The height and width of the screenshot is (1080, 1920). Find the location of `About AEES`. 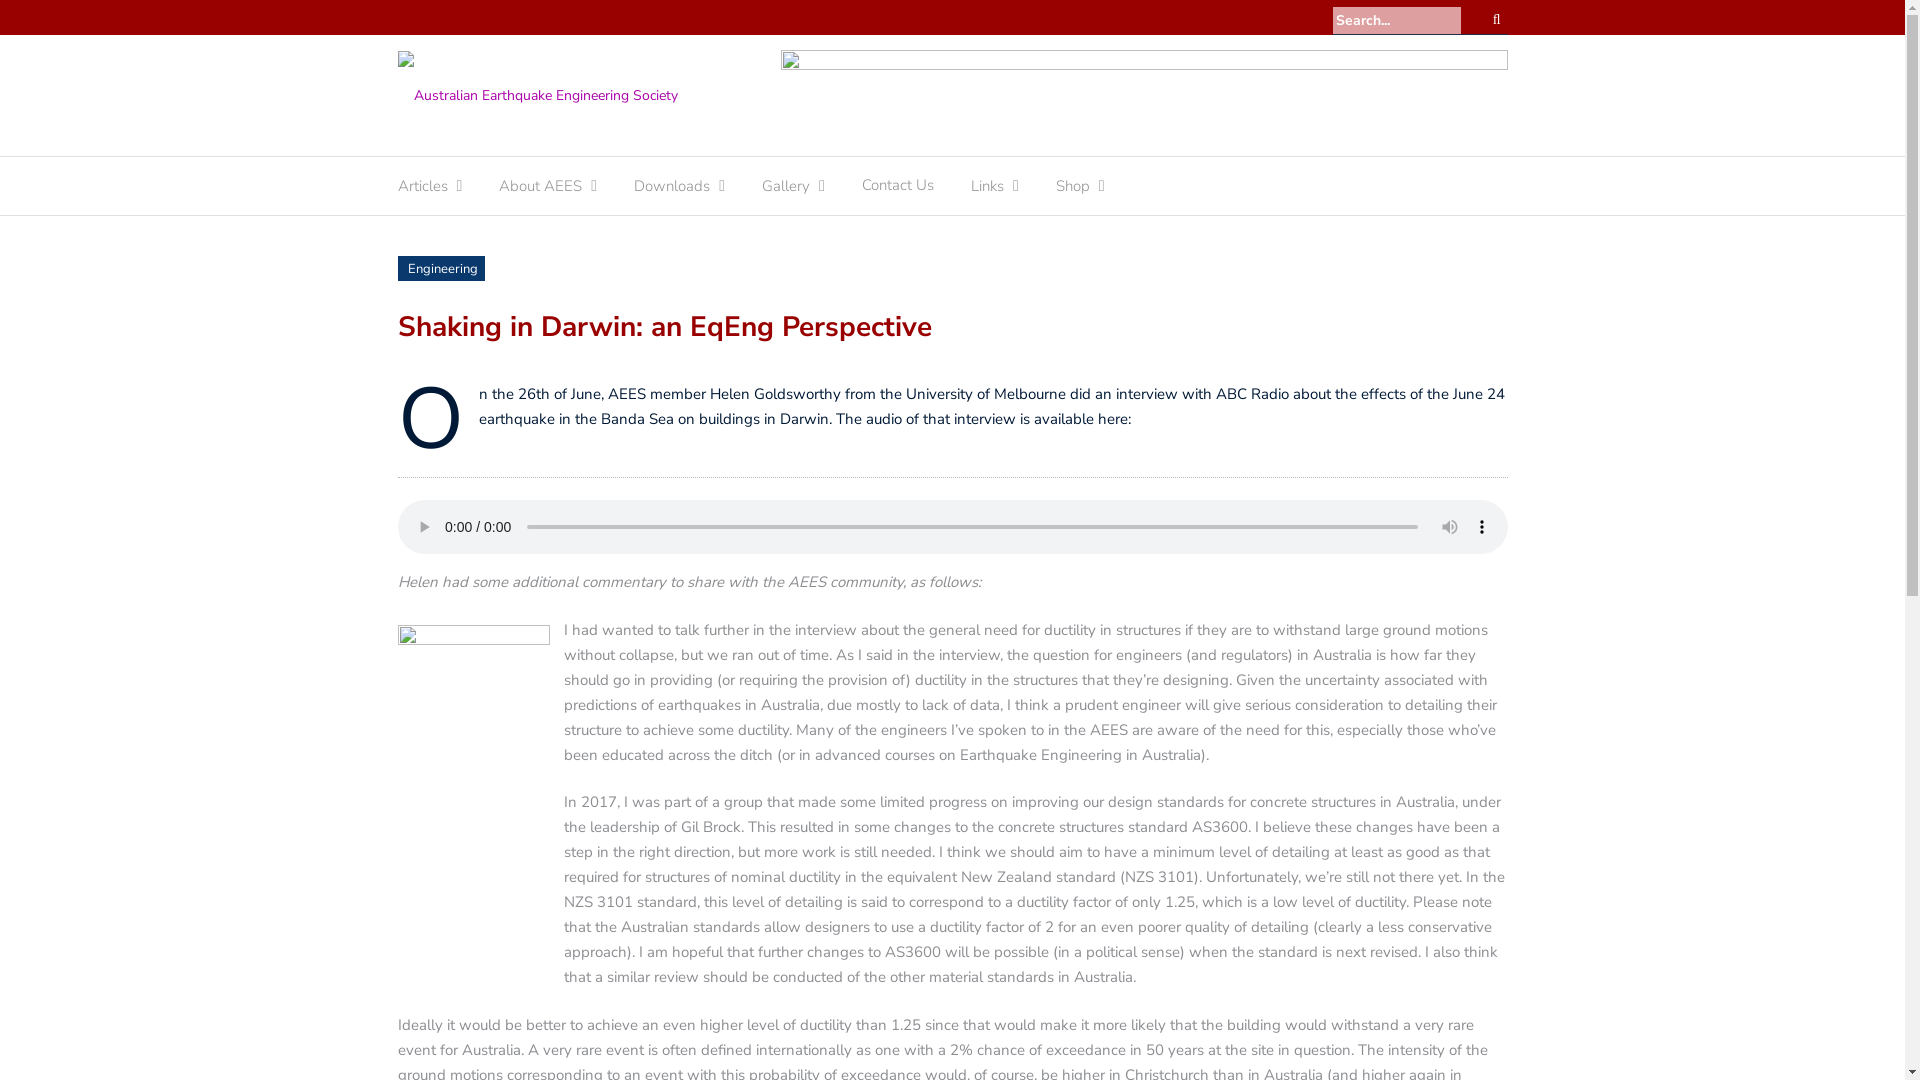

About AEES is located at coordinates (540, 191).